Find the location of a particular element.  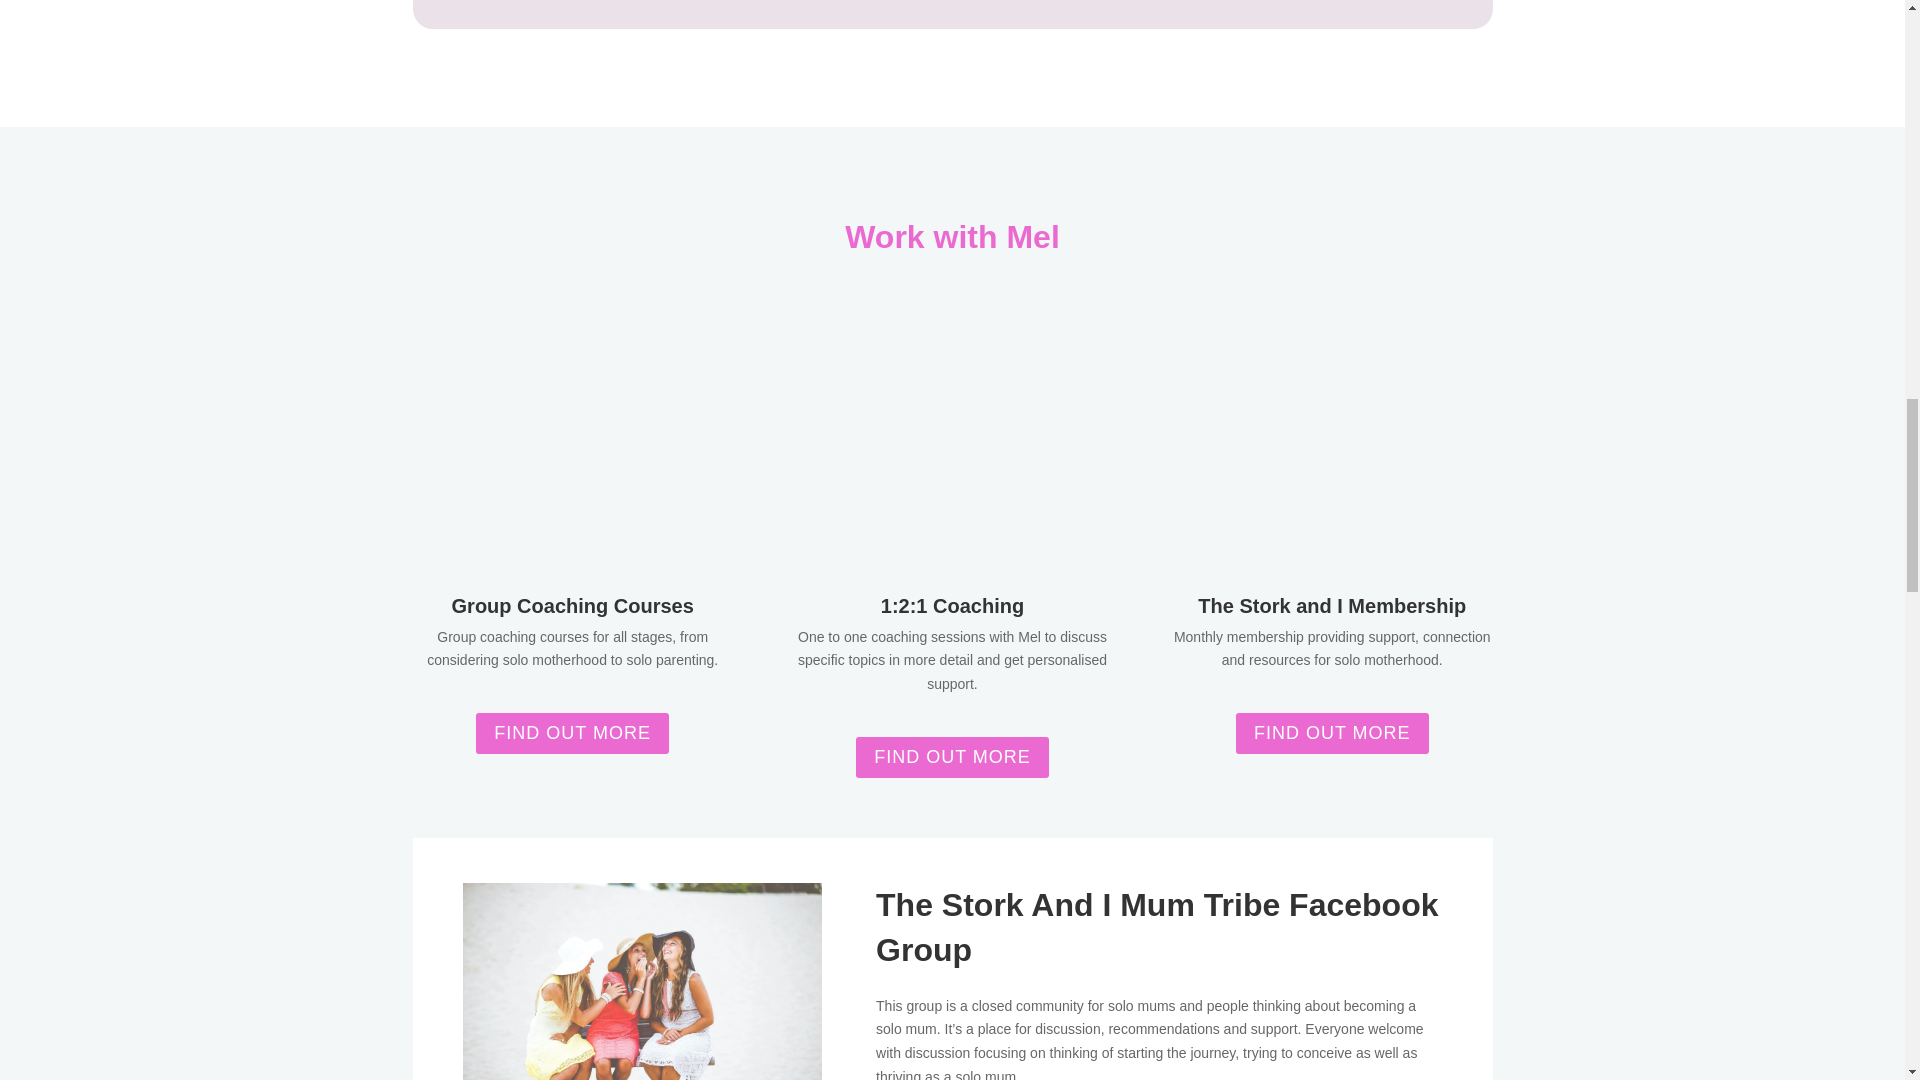

ben-white-s1ihVBg5tbI-unsplash is located at coordinates (642, 982).